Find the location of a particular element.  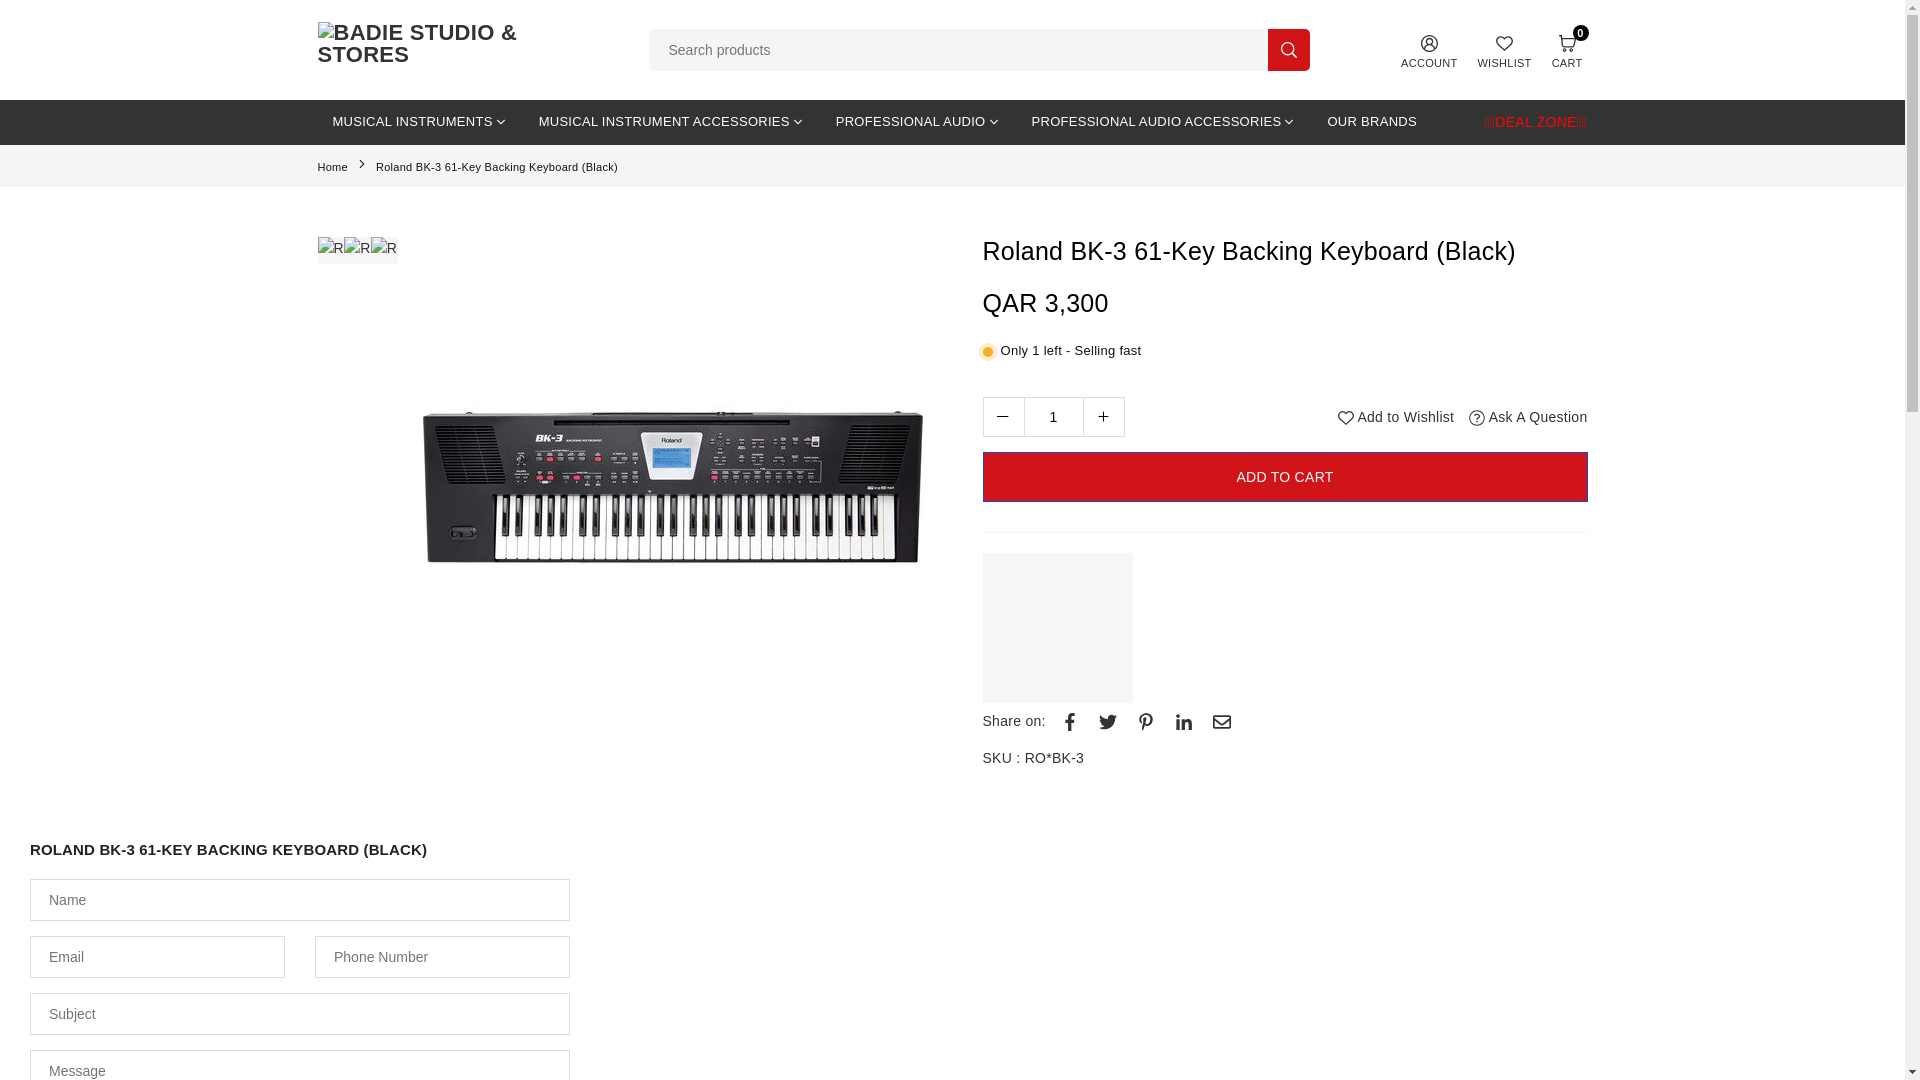

Back to the home page is located at coordinates (334, 166).